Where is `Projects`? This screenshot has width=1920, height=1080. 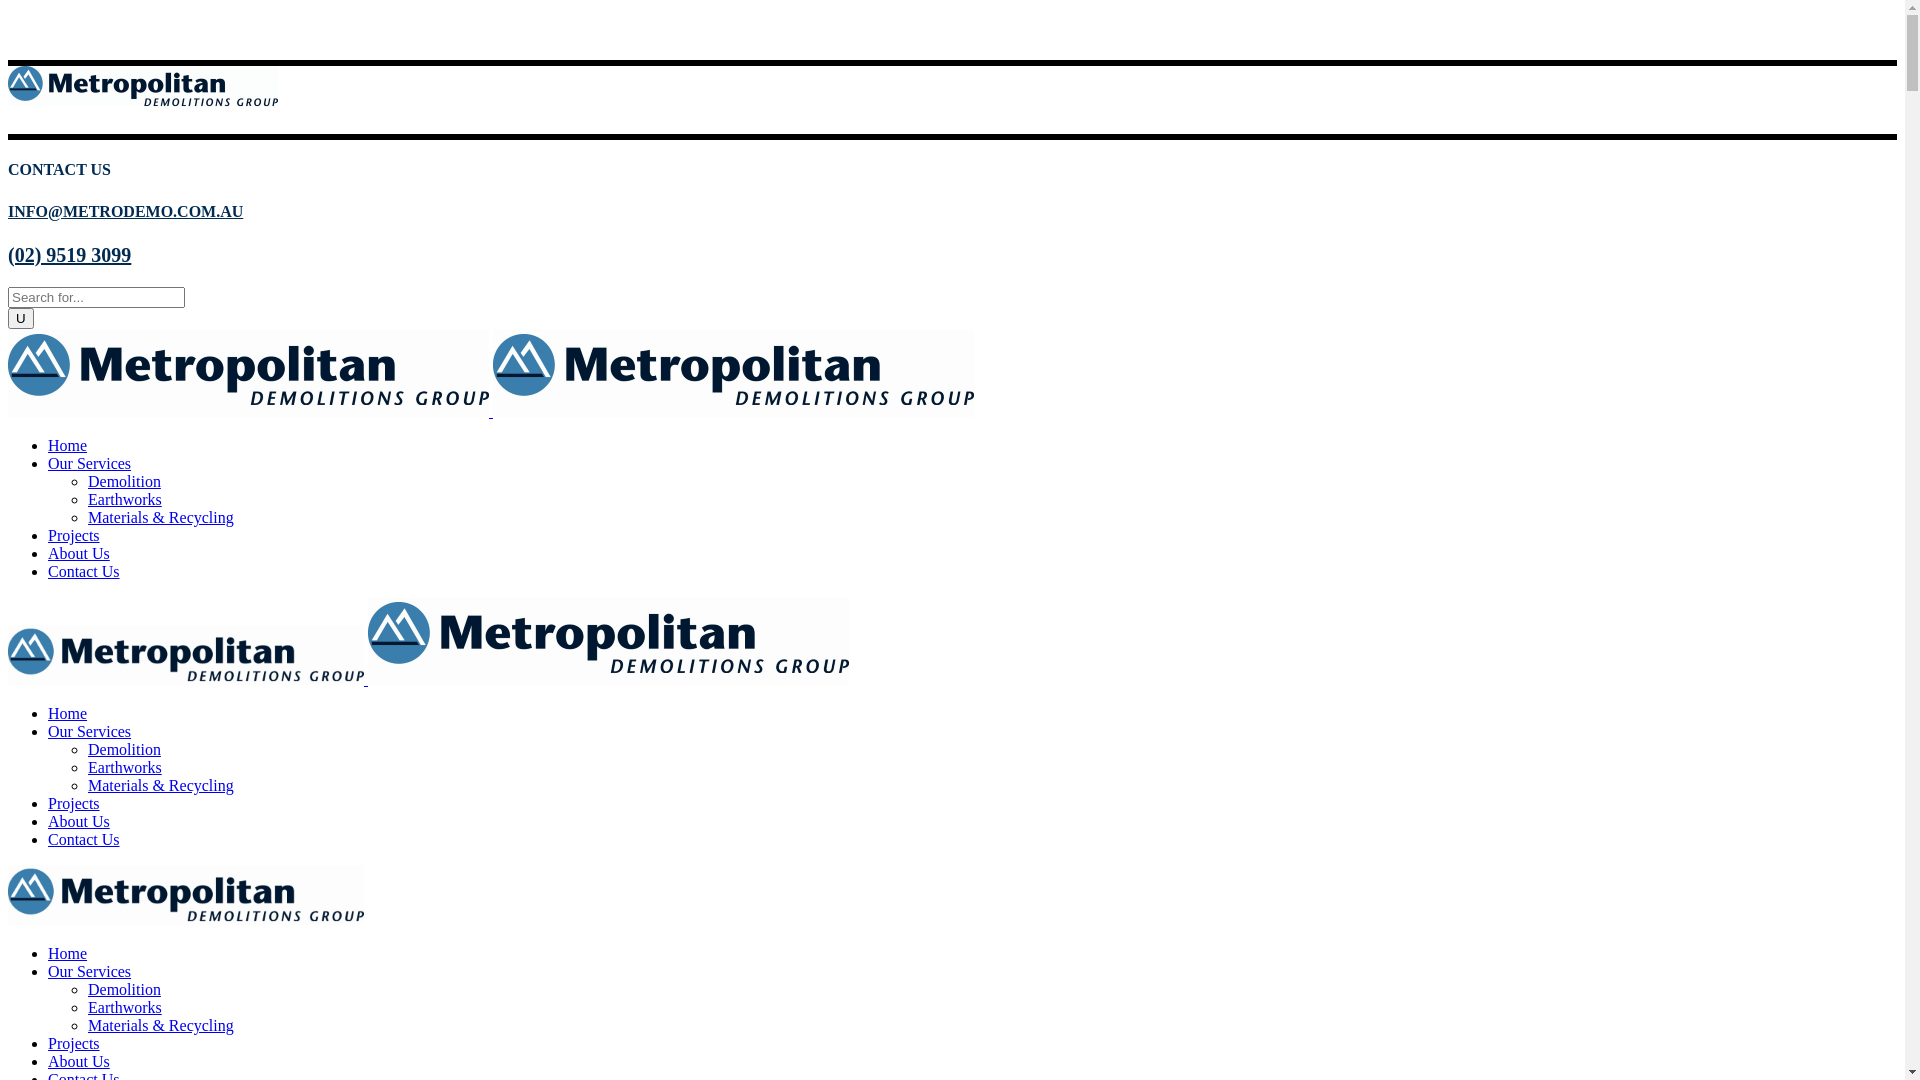 Projects is located at coordinates (74, 536).